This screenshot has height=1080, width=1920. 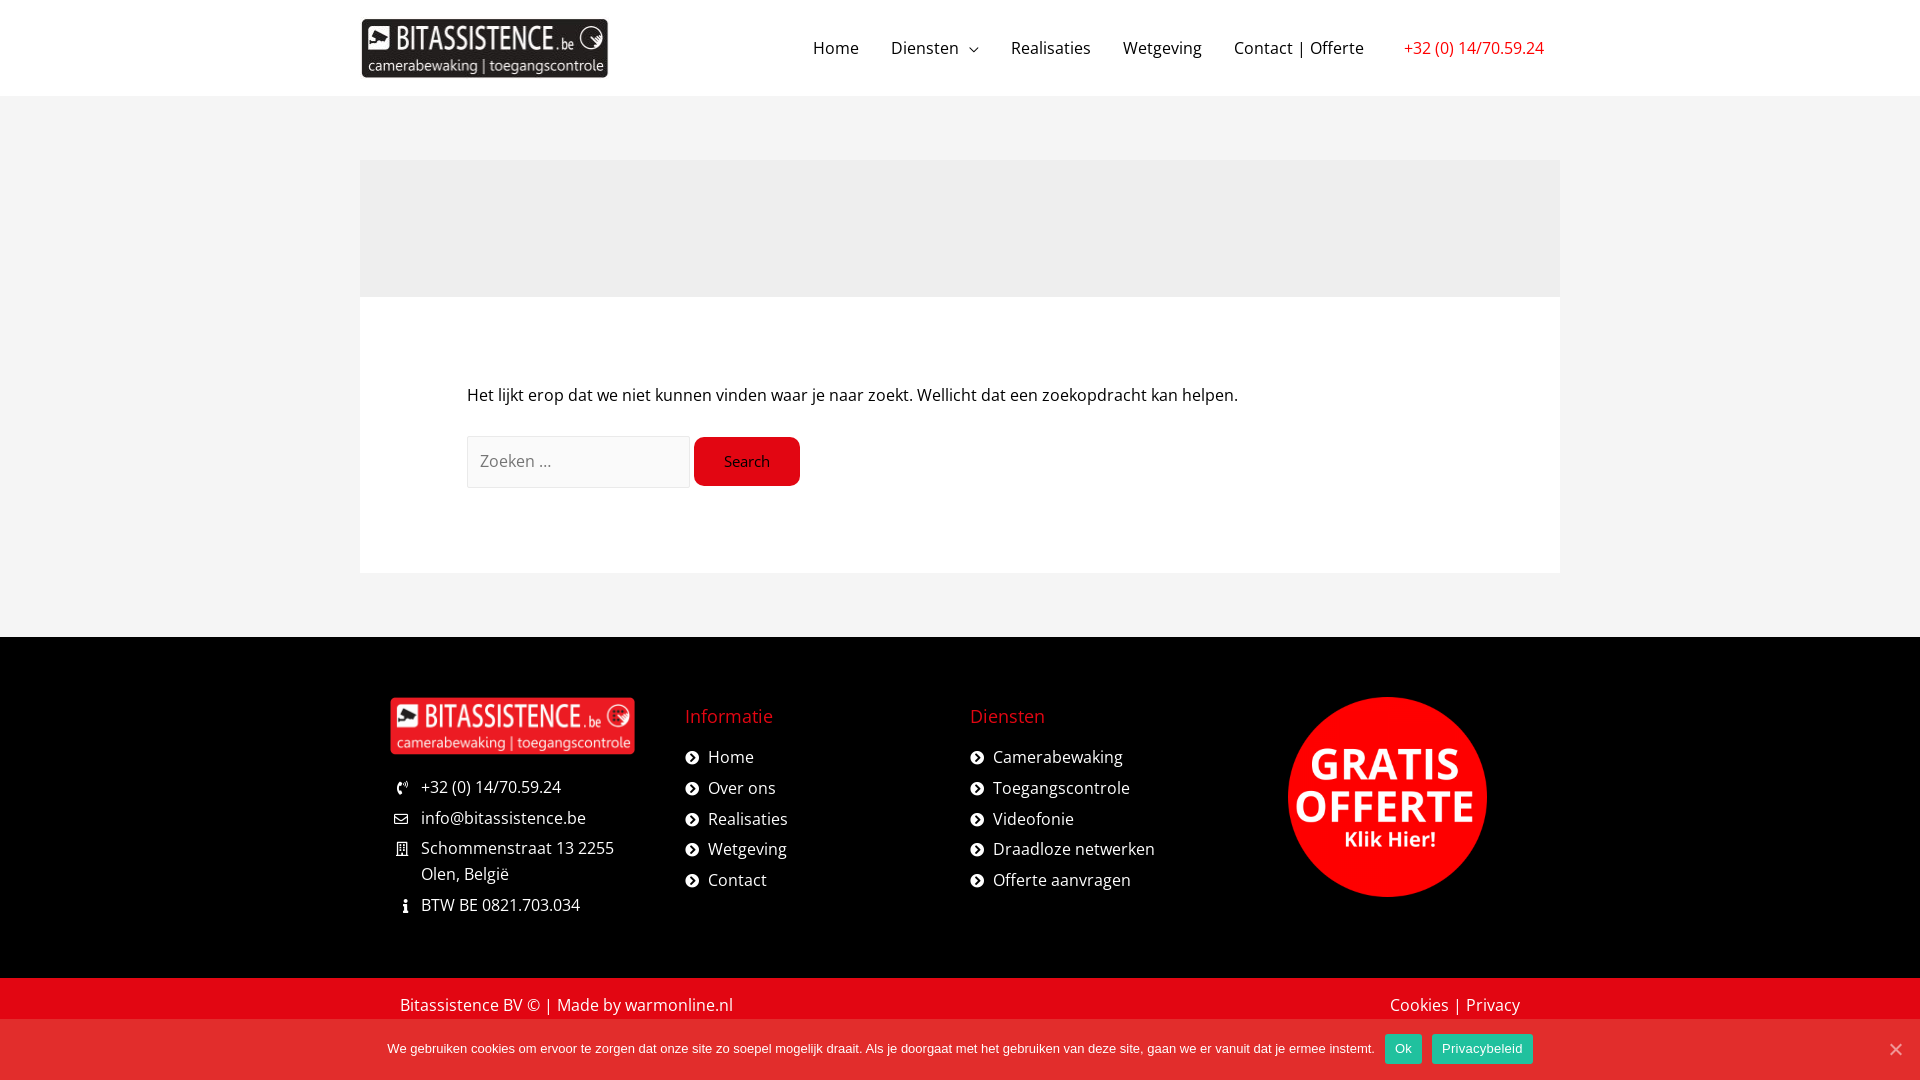 What do you see at coordinates (836, 48) in the screenshot?
I see `Home` at bounding box center [836, 48].